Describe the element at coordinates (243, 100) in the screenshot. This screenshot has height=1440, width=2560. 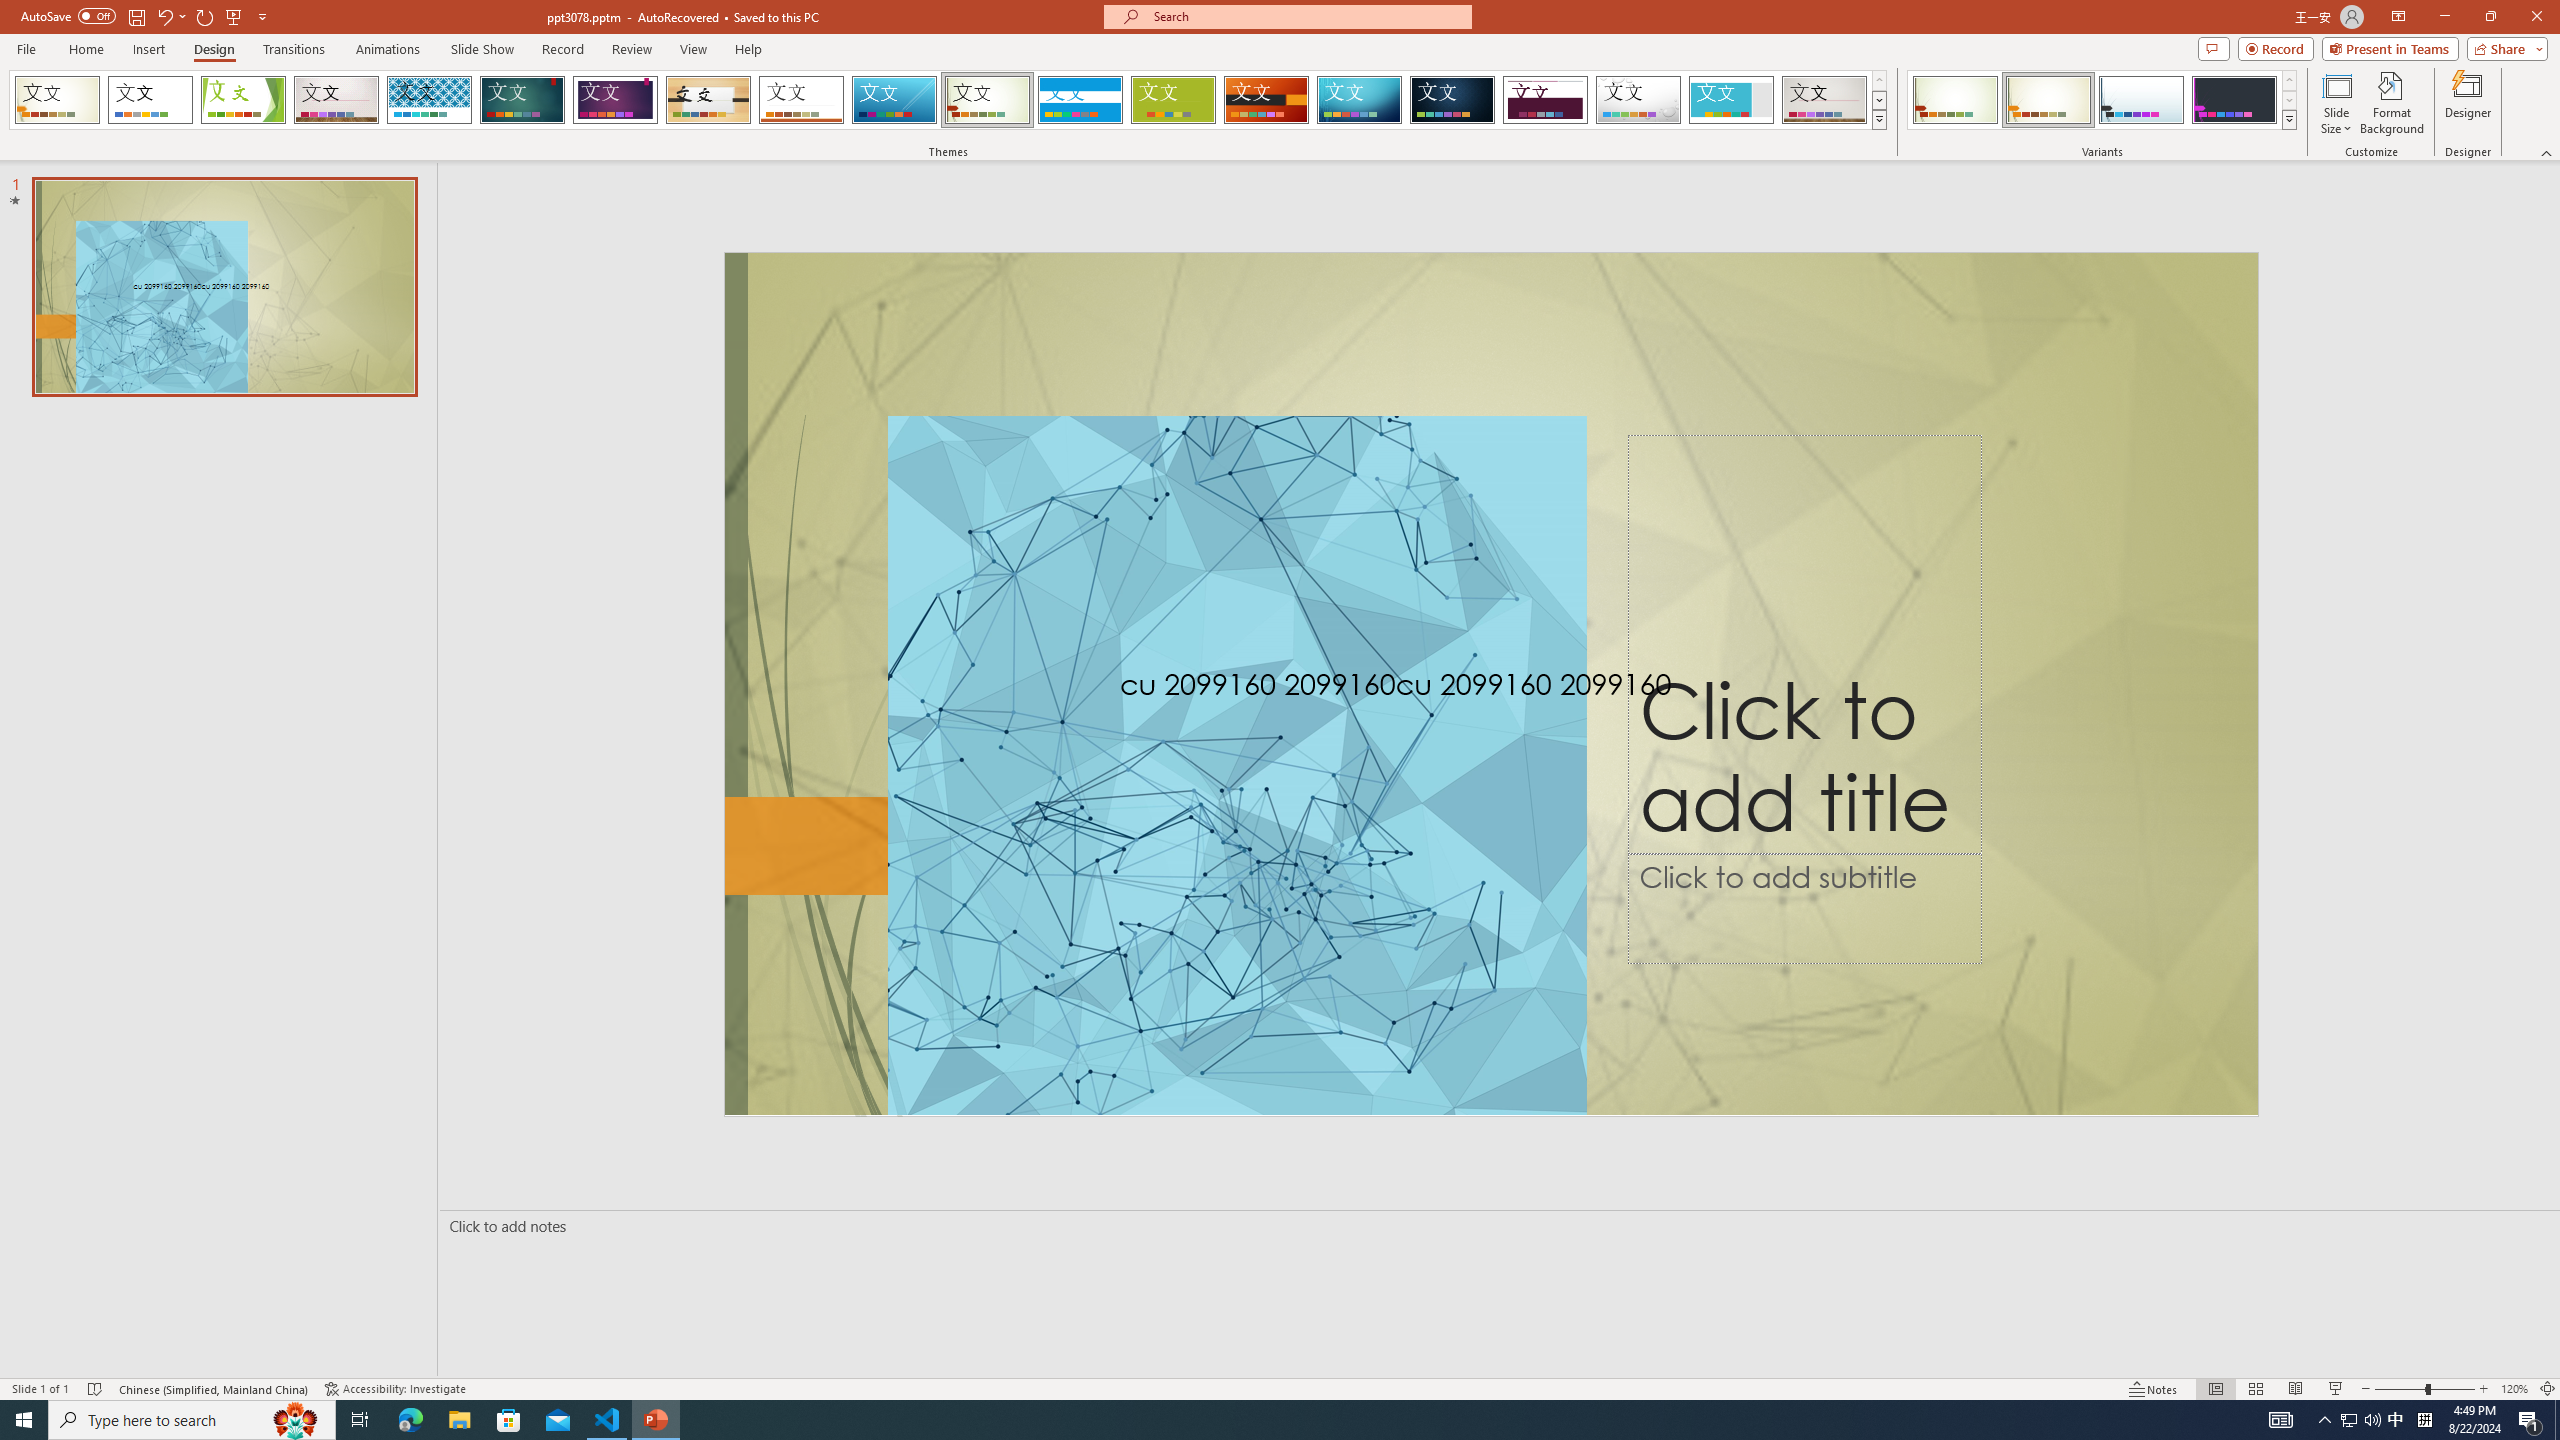
I see `Facet` at that location.